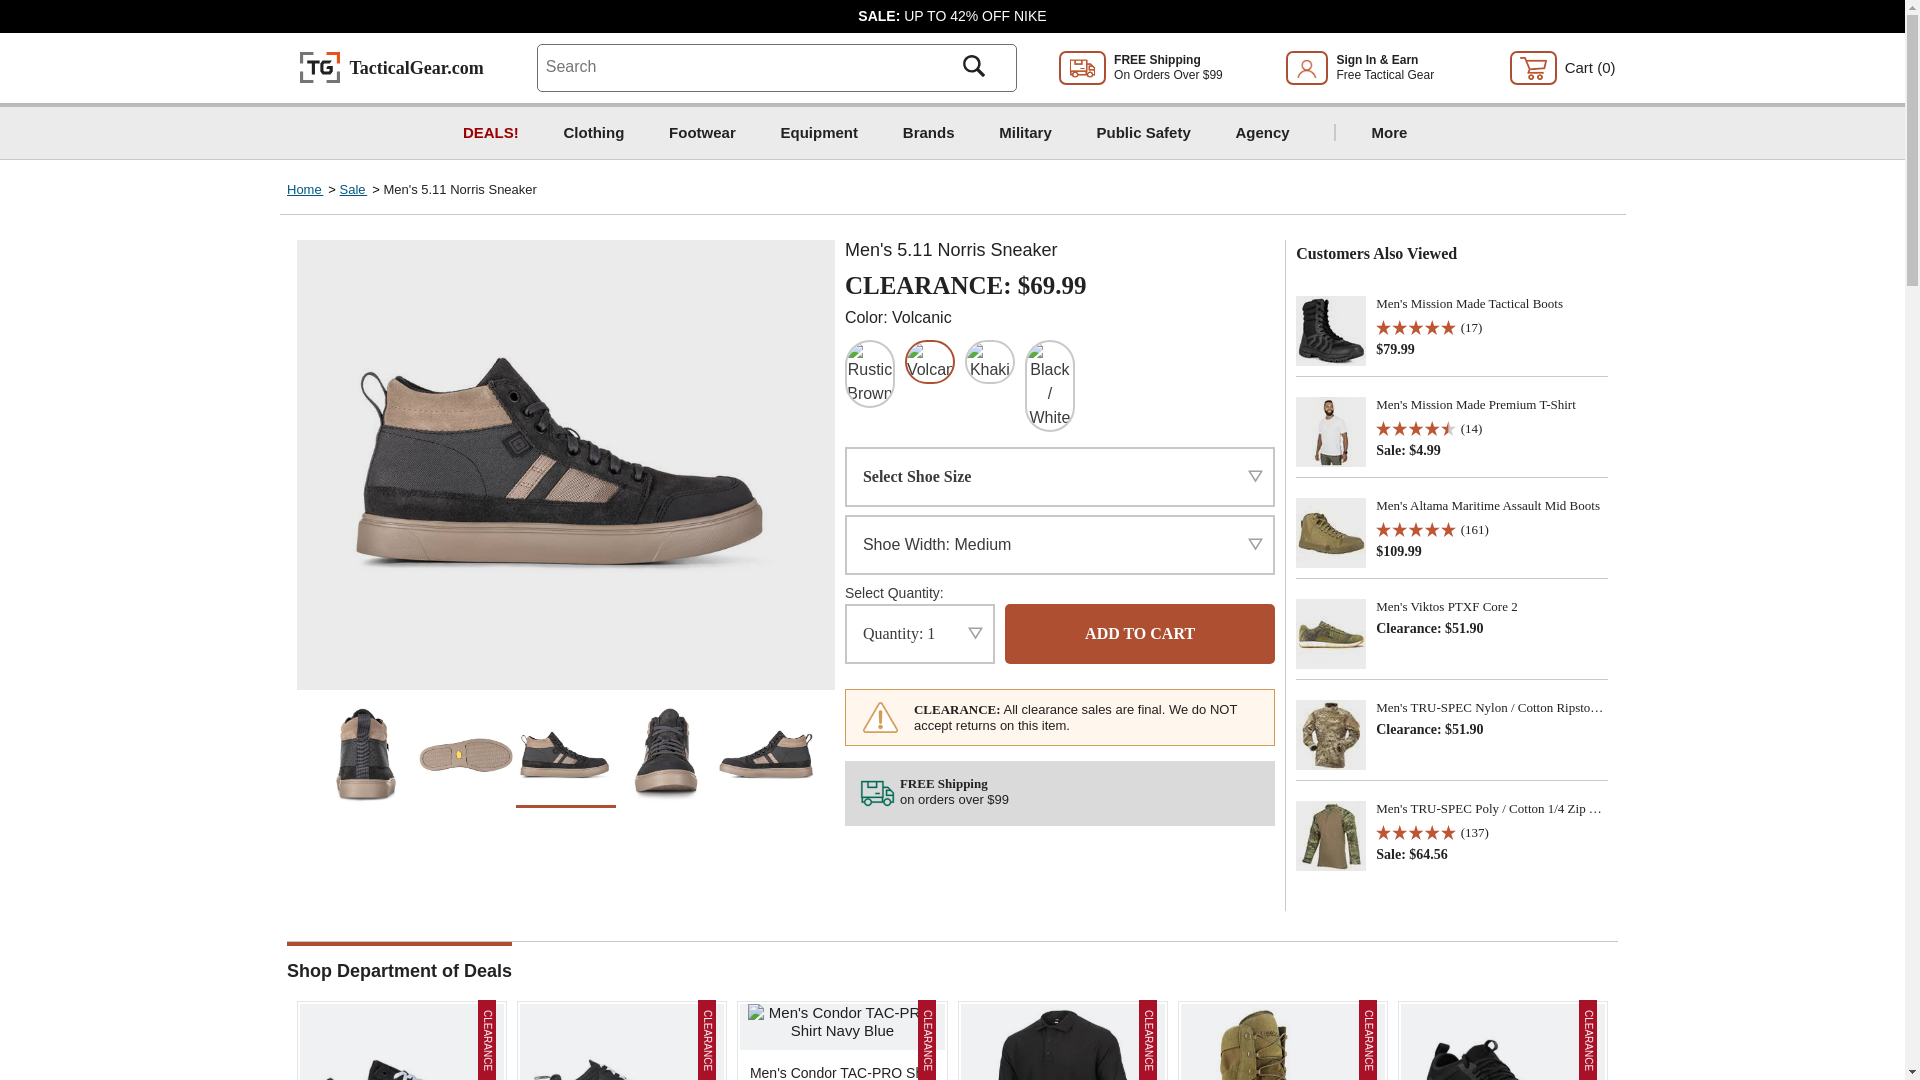  What do you see at coordinates (990, 362) in the screenshot?
I see `Khaki` at bounding box center [990, 362].